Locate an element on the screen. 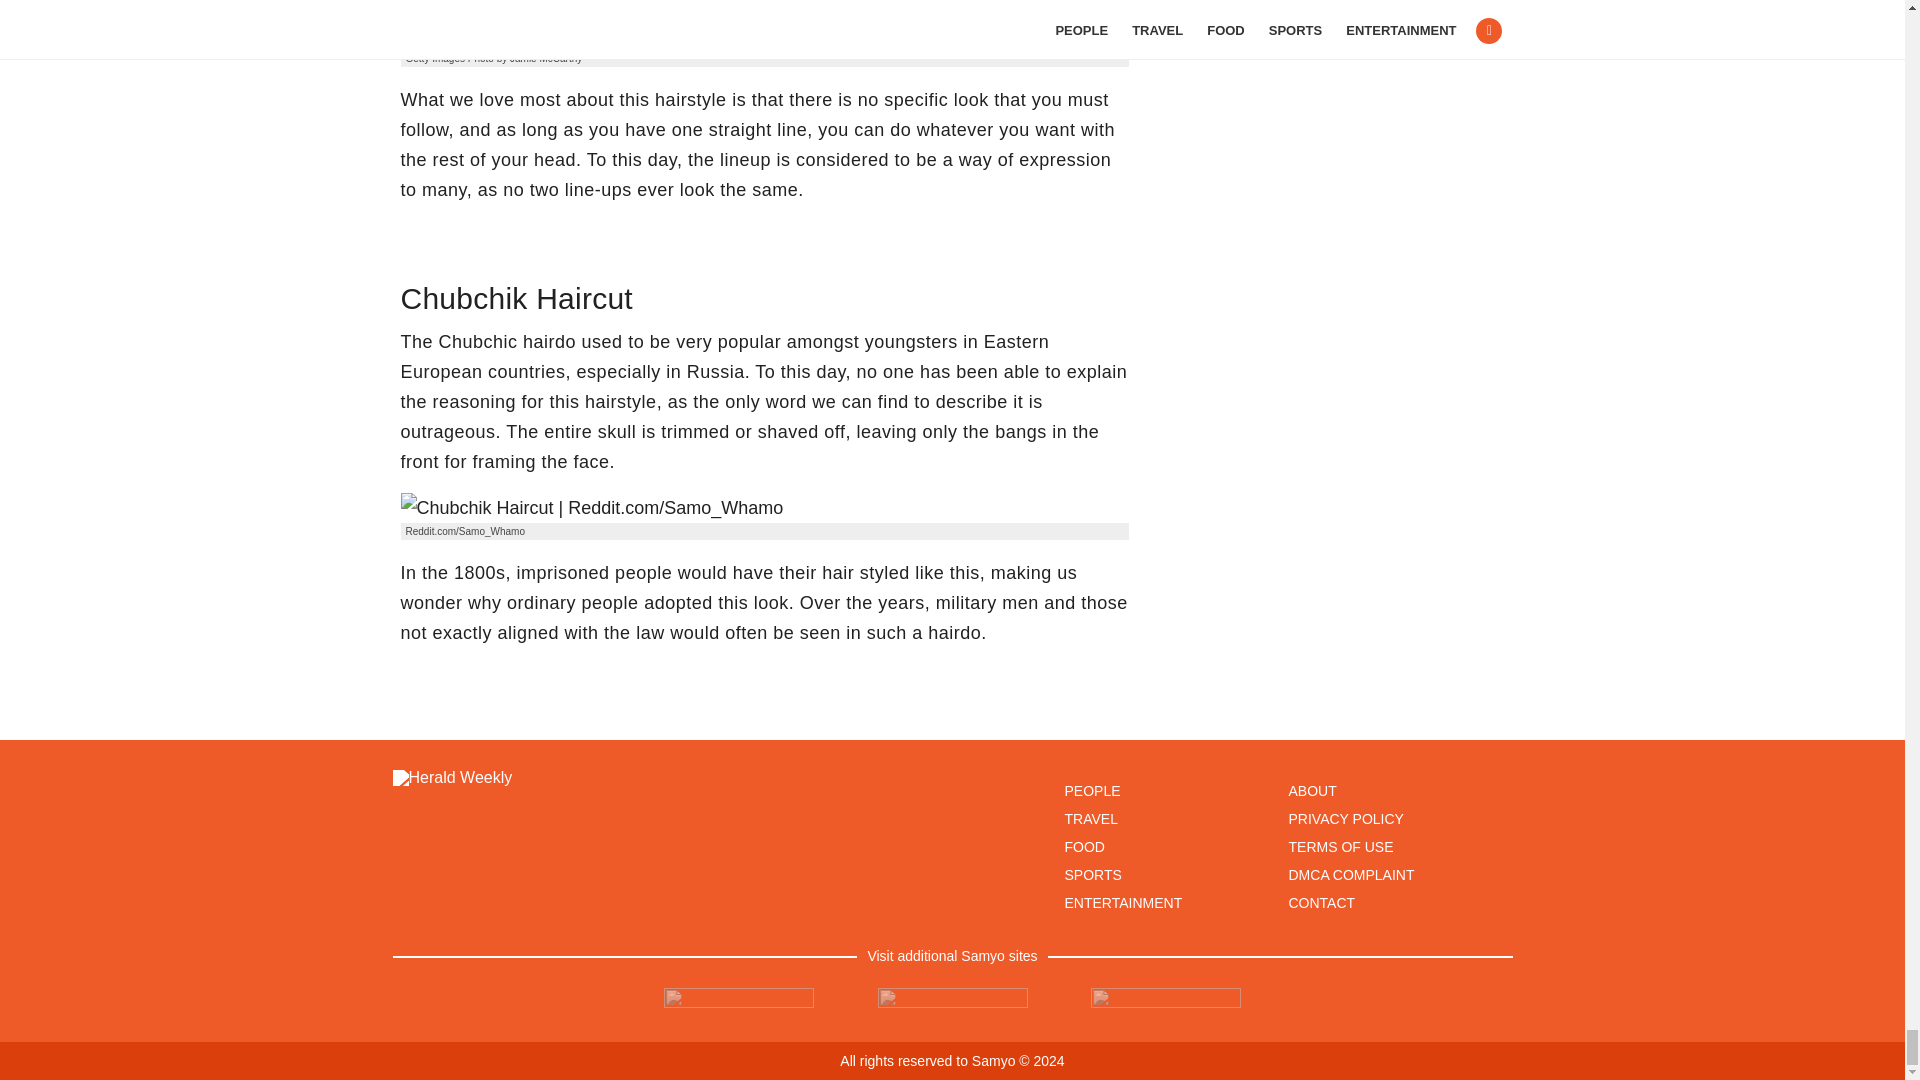 Image resolution: width=1920 pixels, height=1080 pixels. PEOPLE is located at coordinates (1091, 791).